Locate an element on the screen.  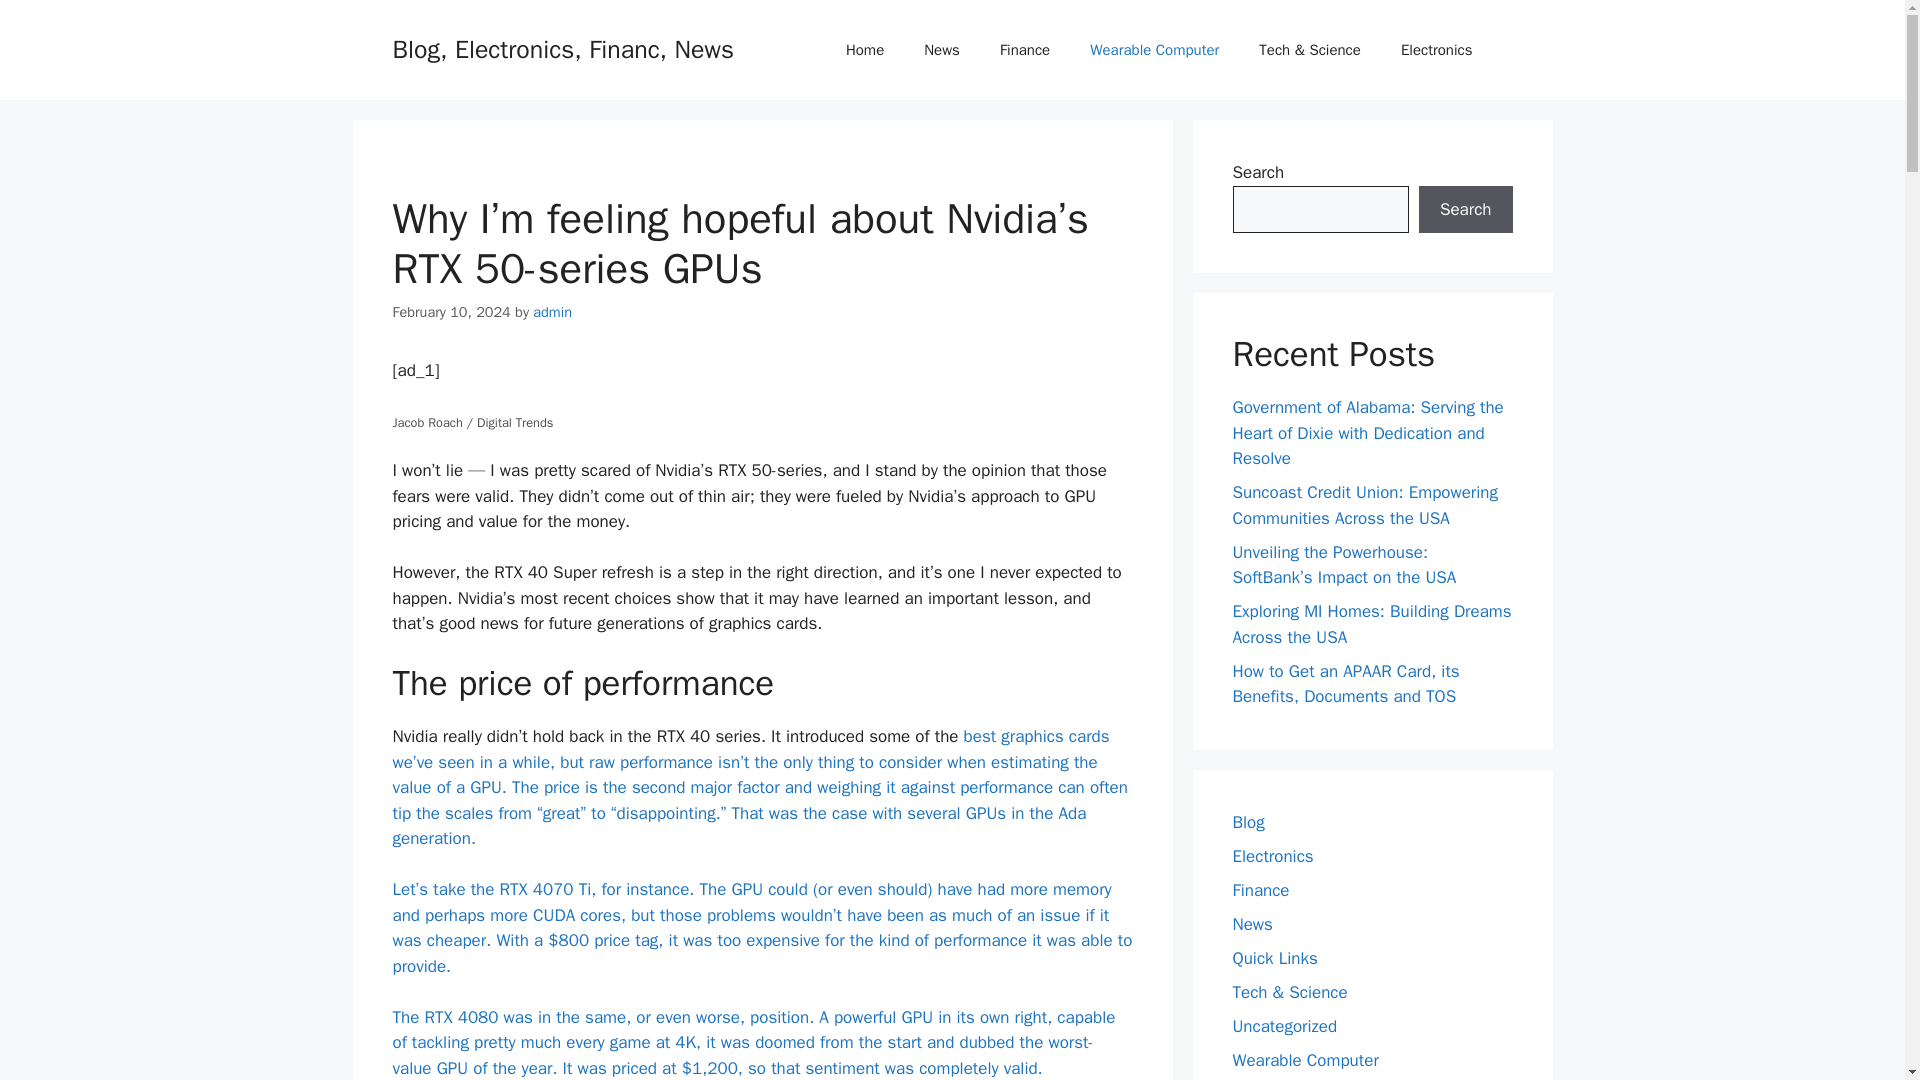
Finance is located at coordinates (1024, 50).